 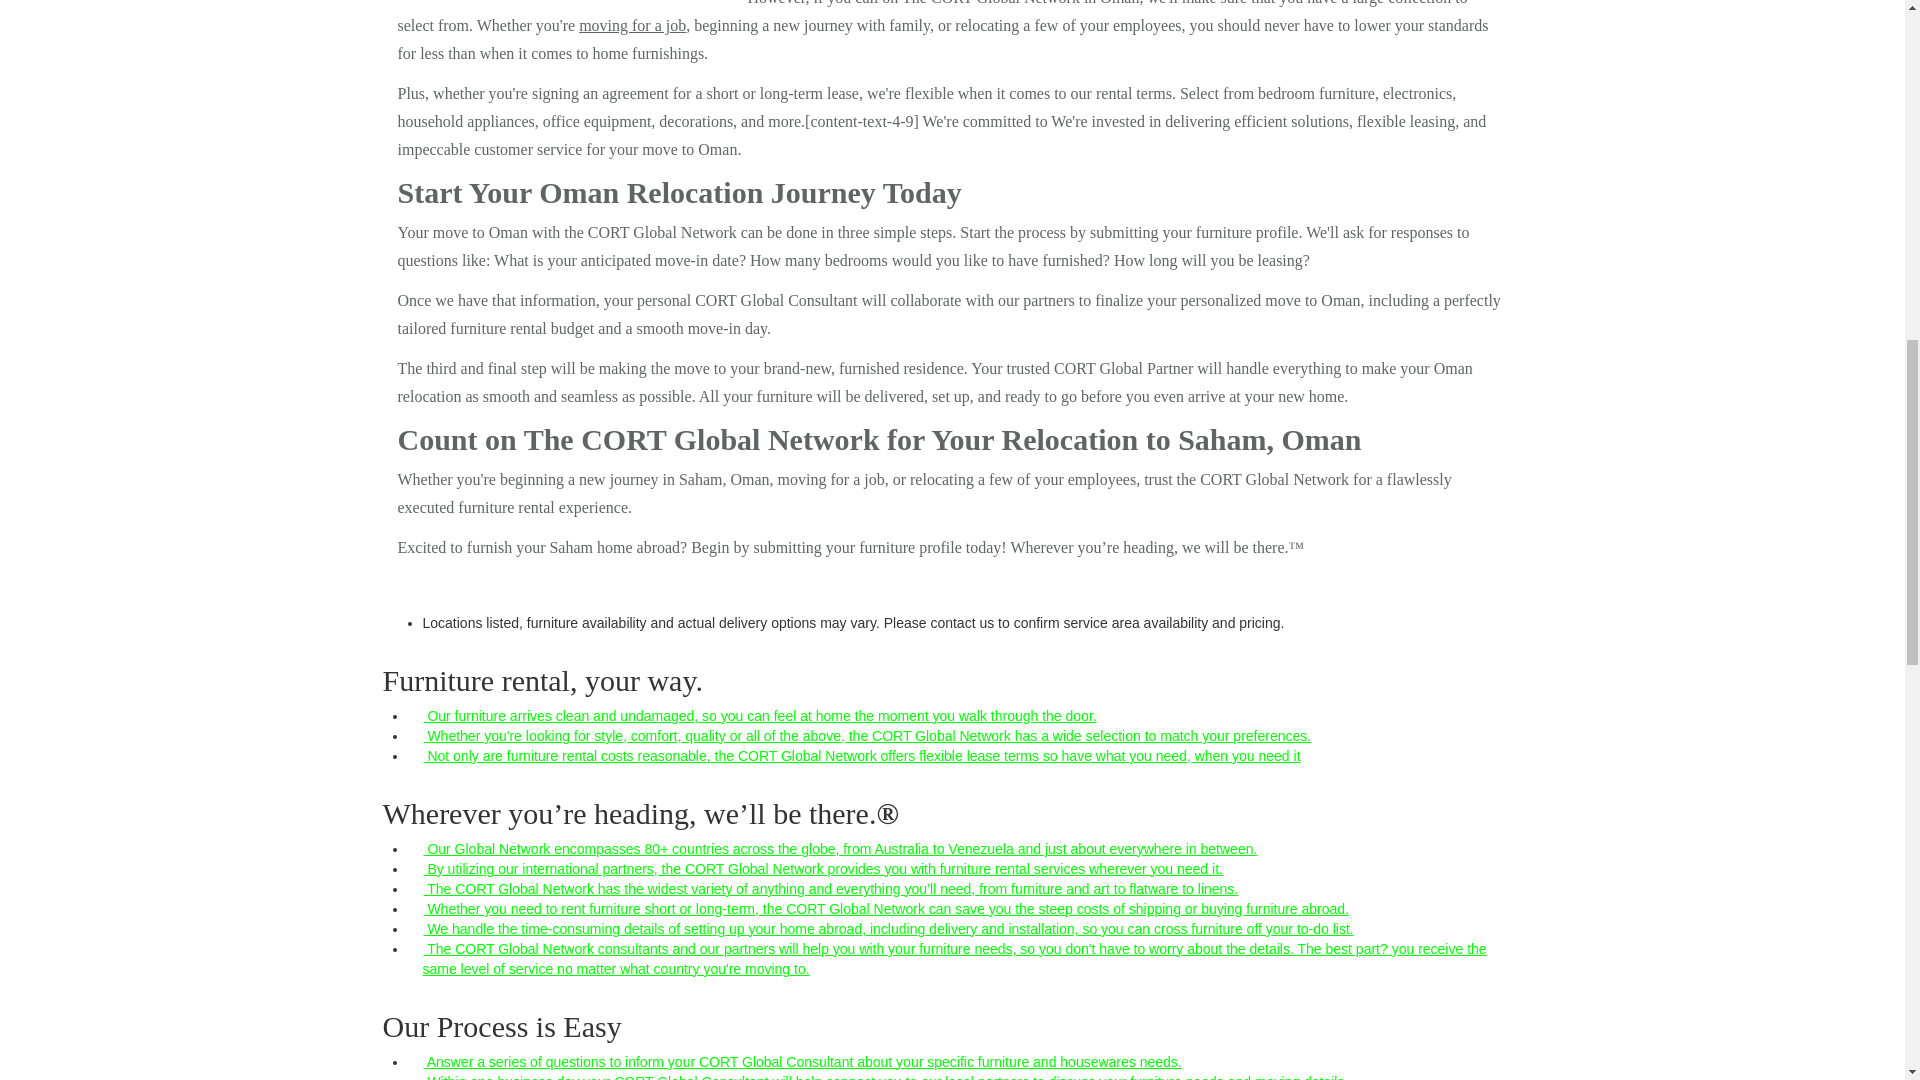 What do you see at coordinates (632, 25) in the screenshot?
I see `moving for a job` at bounding box center [632, 25].